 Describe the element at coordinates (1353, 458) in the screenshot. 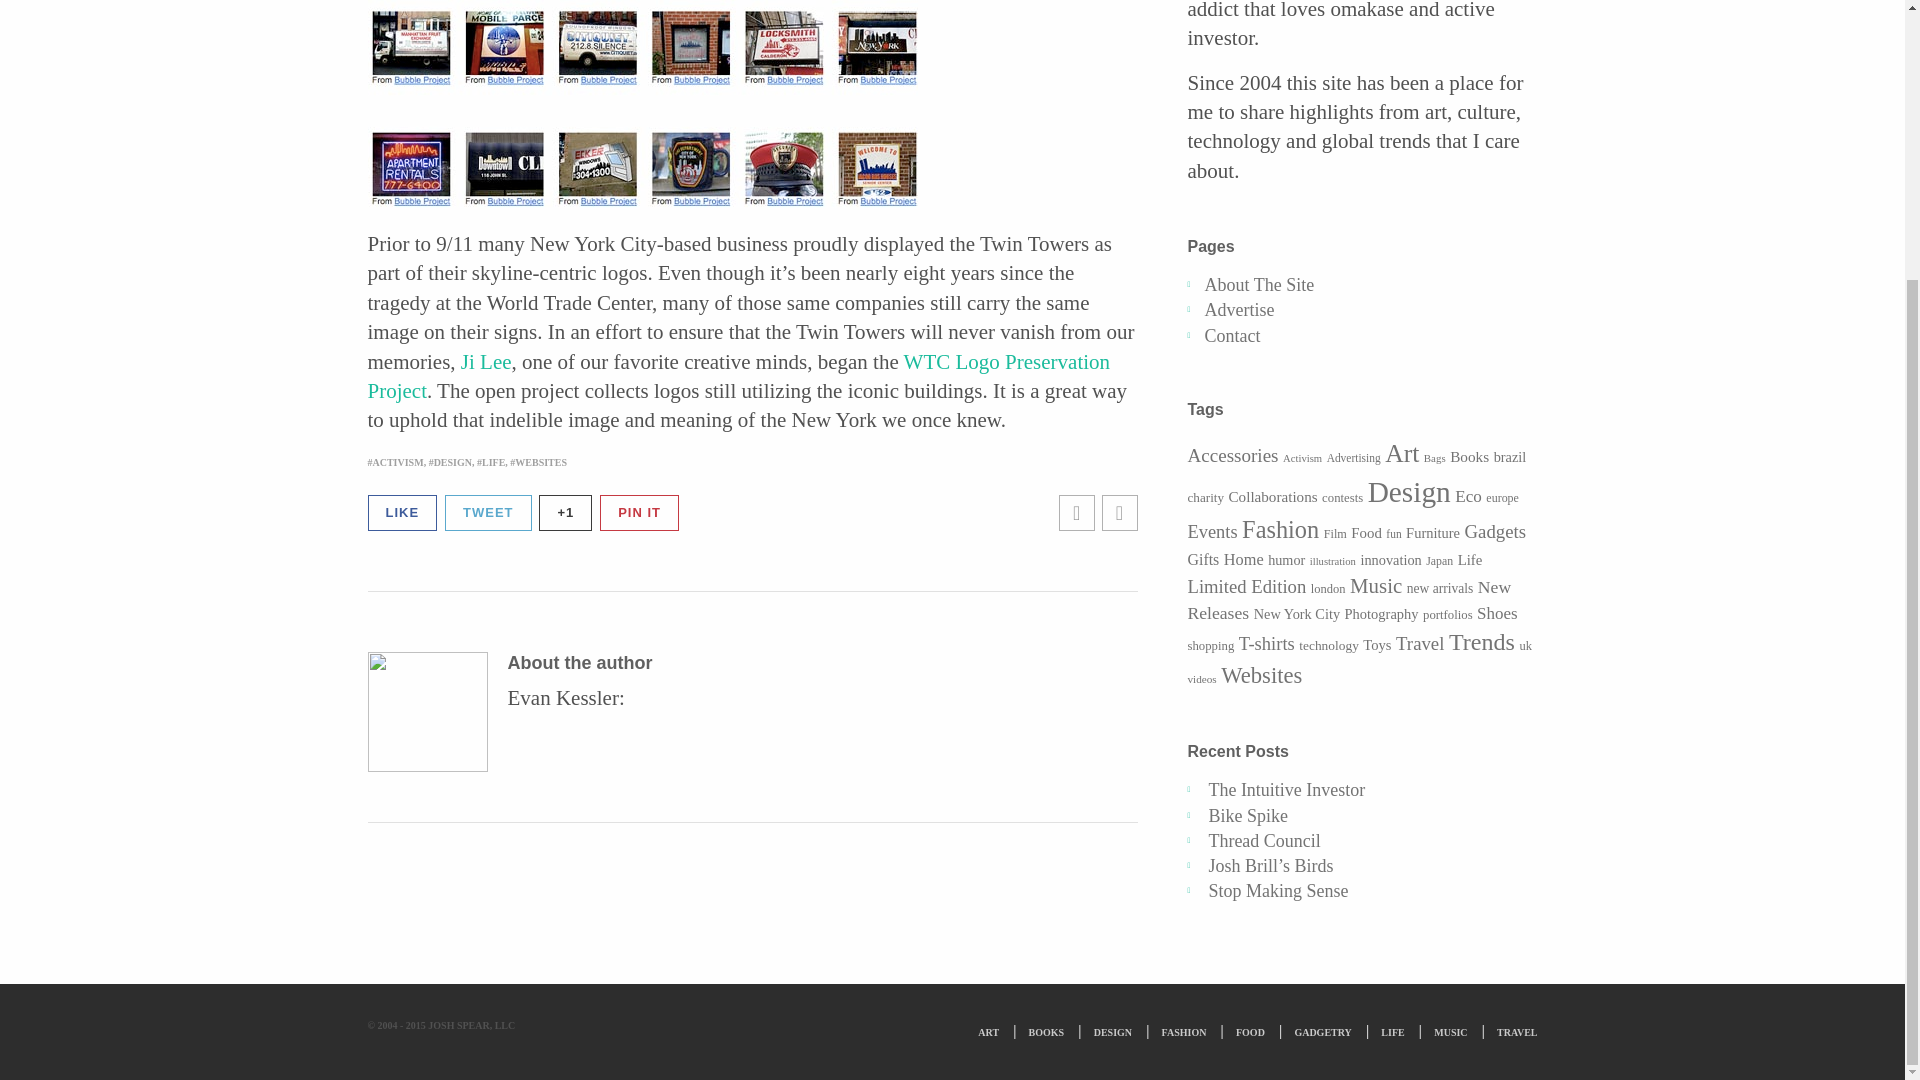

I see `103 topics` at that location.